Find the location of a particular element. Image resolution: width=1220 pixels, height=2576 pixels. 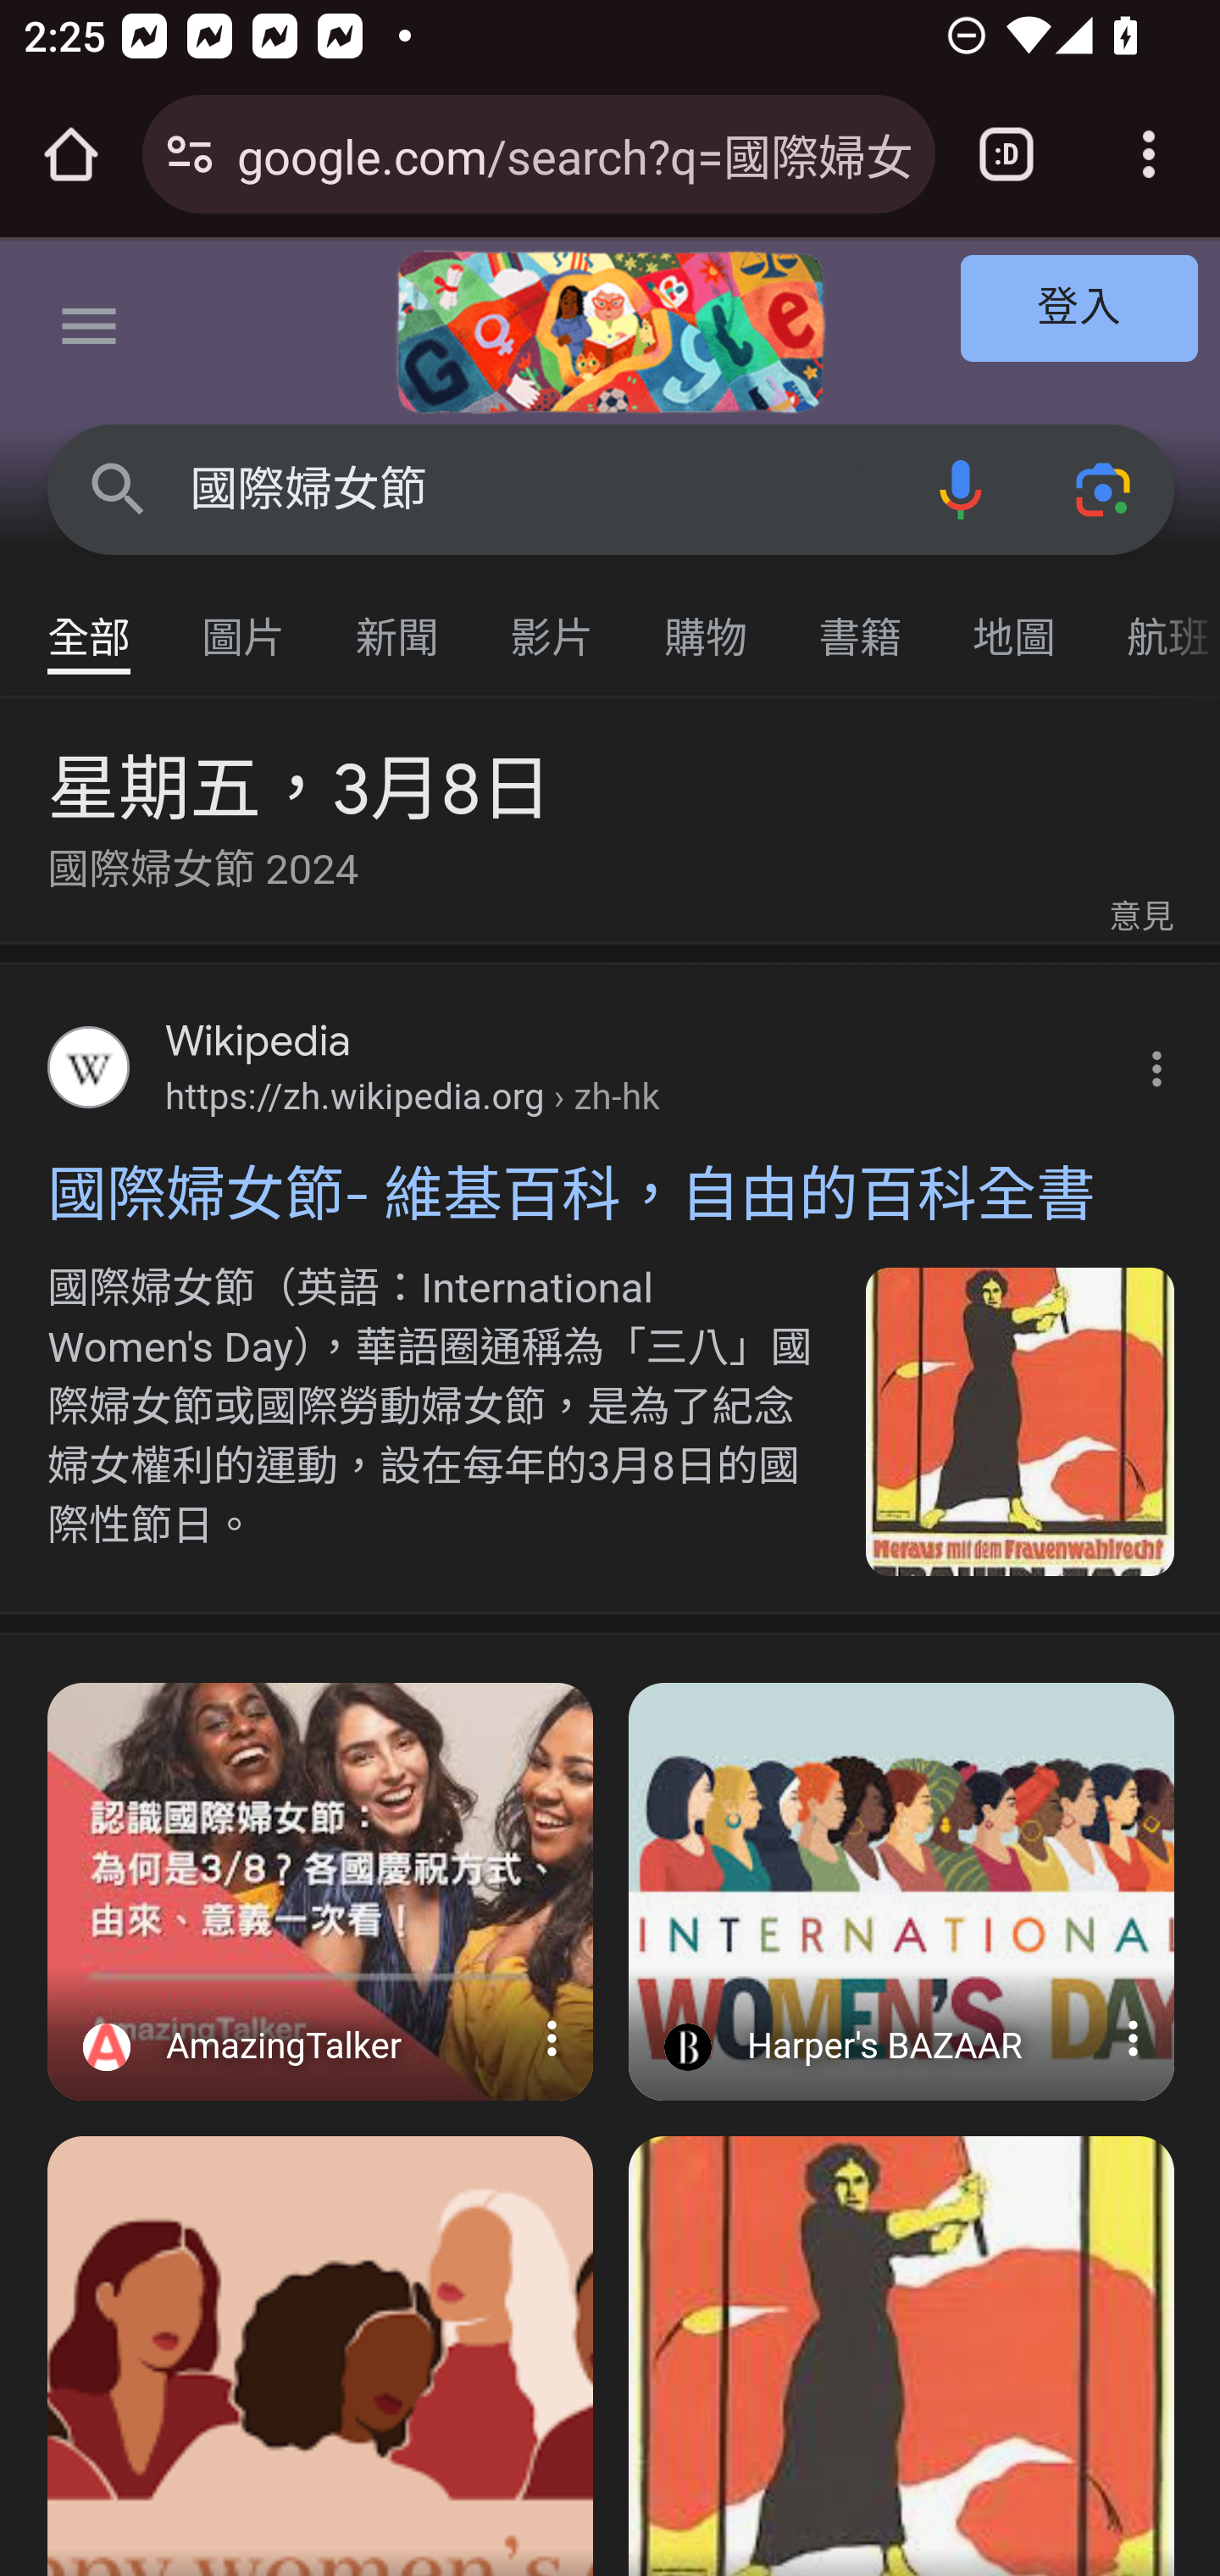

2024 年國際婦女節 is located at coordinates (610, 332).